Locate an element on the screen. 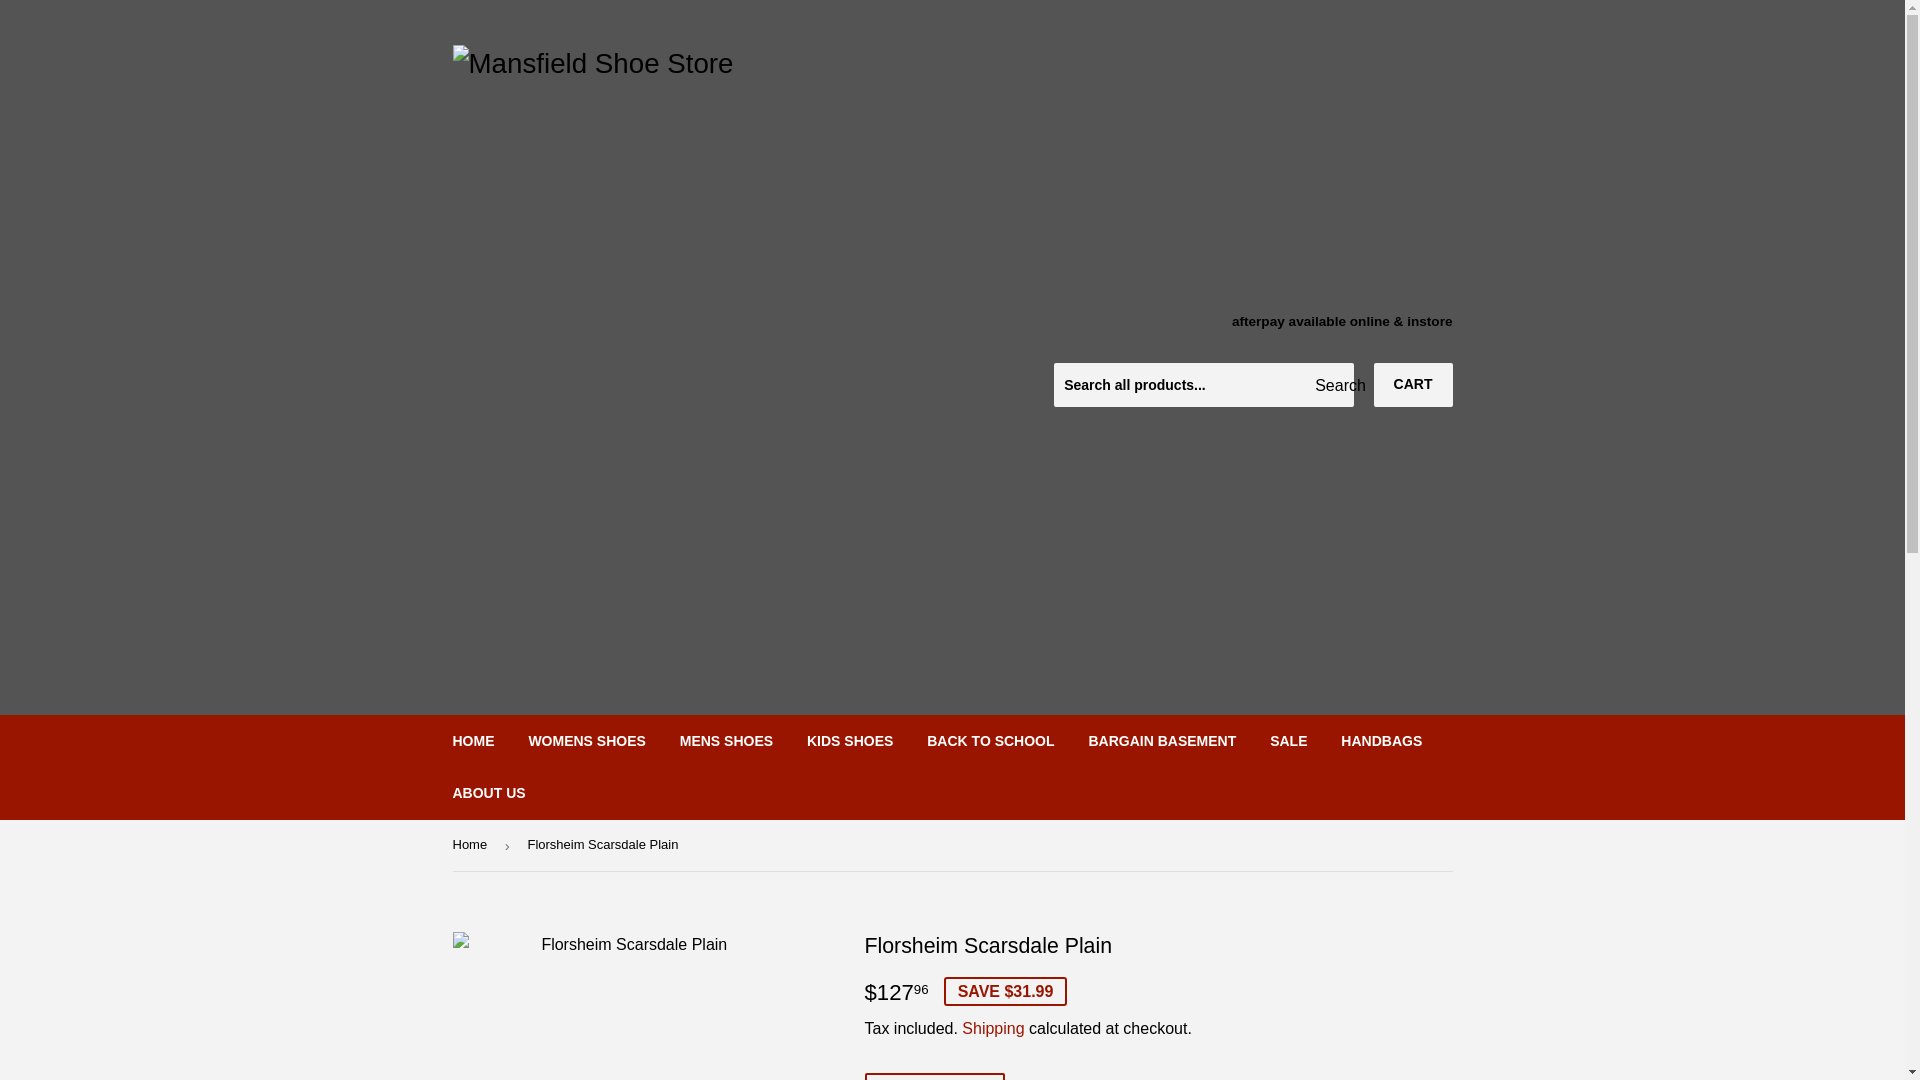 The width and height of the screenshot is (1920, 1080). Search is located at coordinates (1331, 386).